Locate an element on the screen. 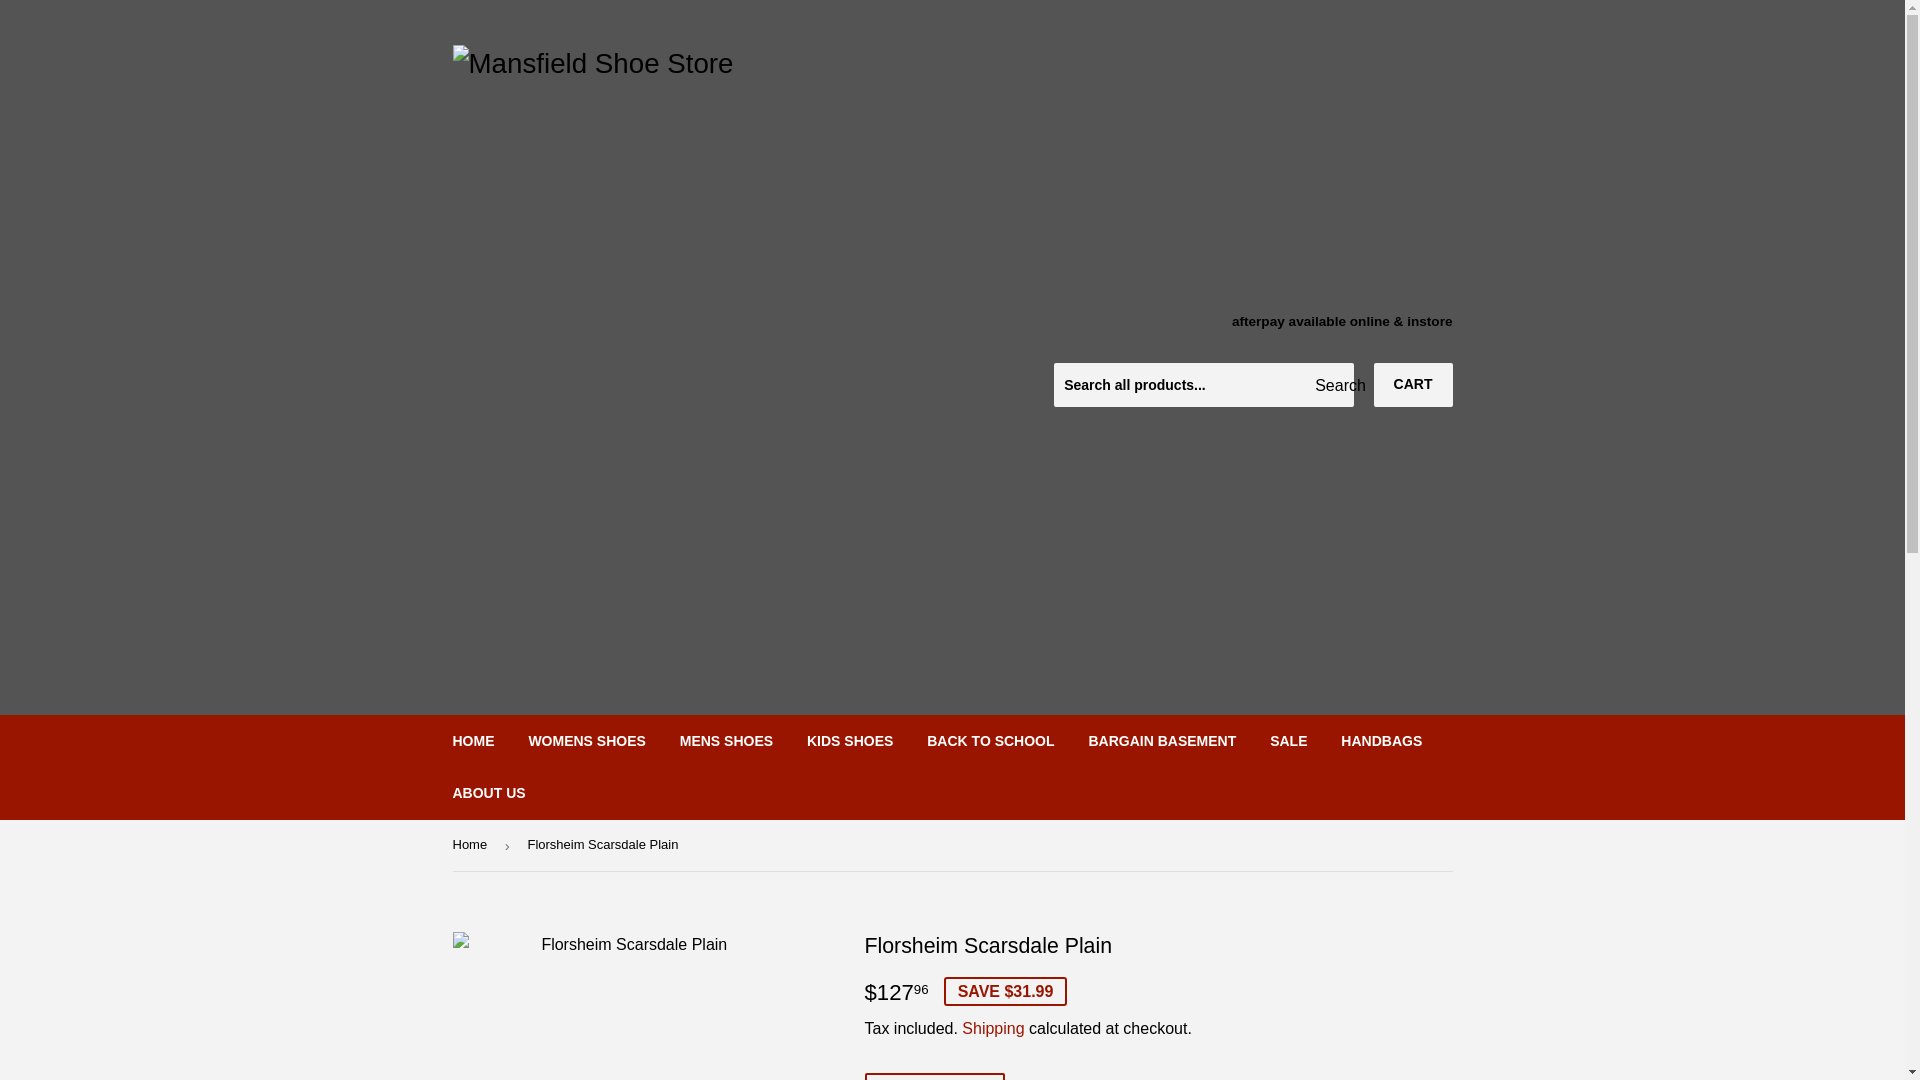 The width and height of the screenshot is (1920, 1080). Search is located at coordinates (1331, 386).